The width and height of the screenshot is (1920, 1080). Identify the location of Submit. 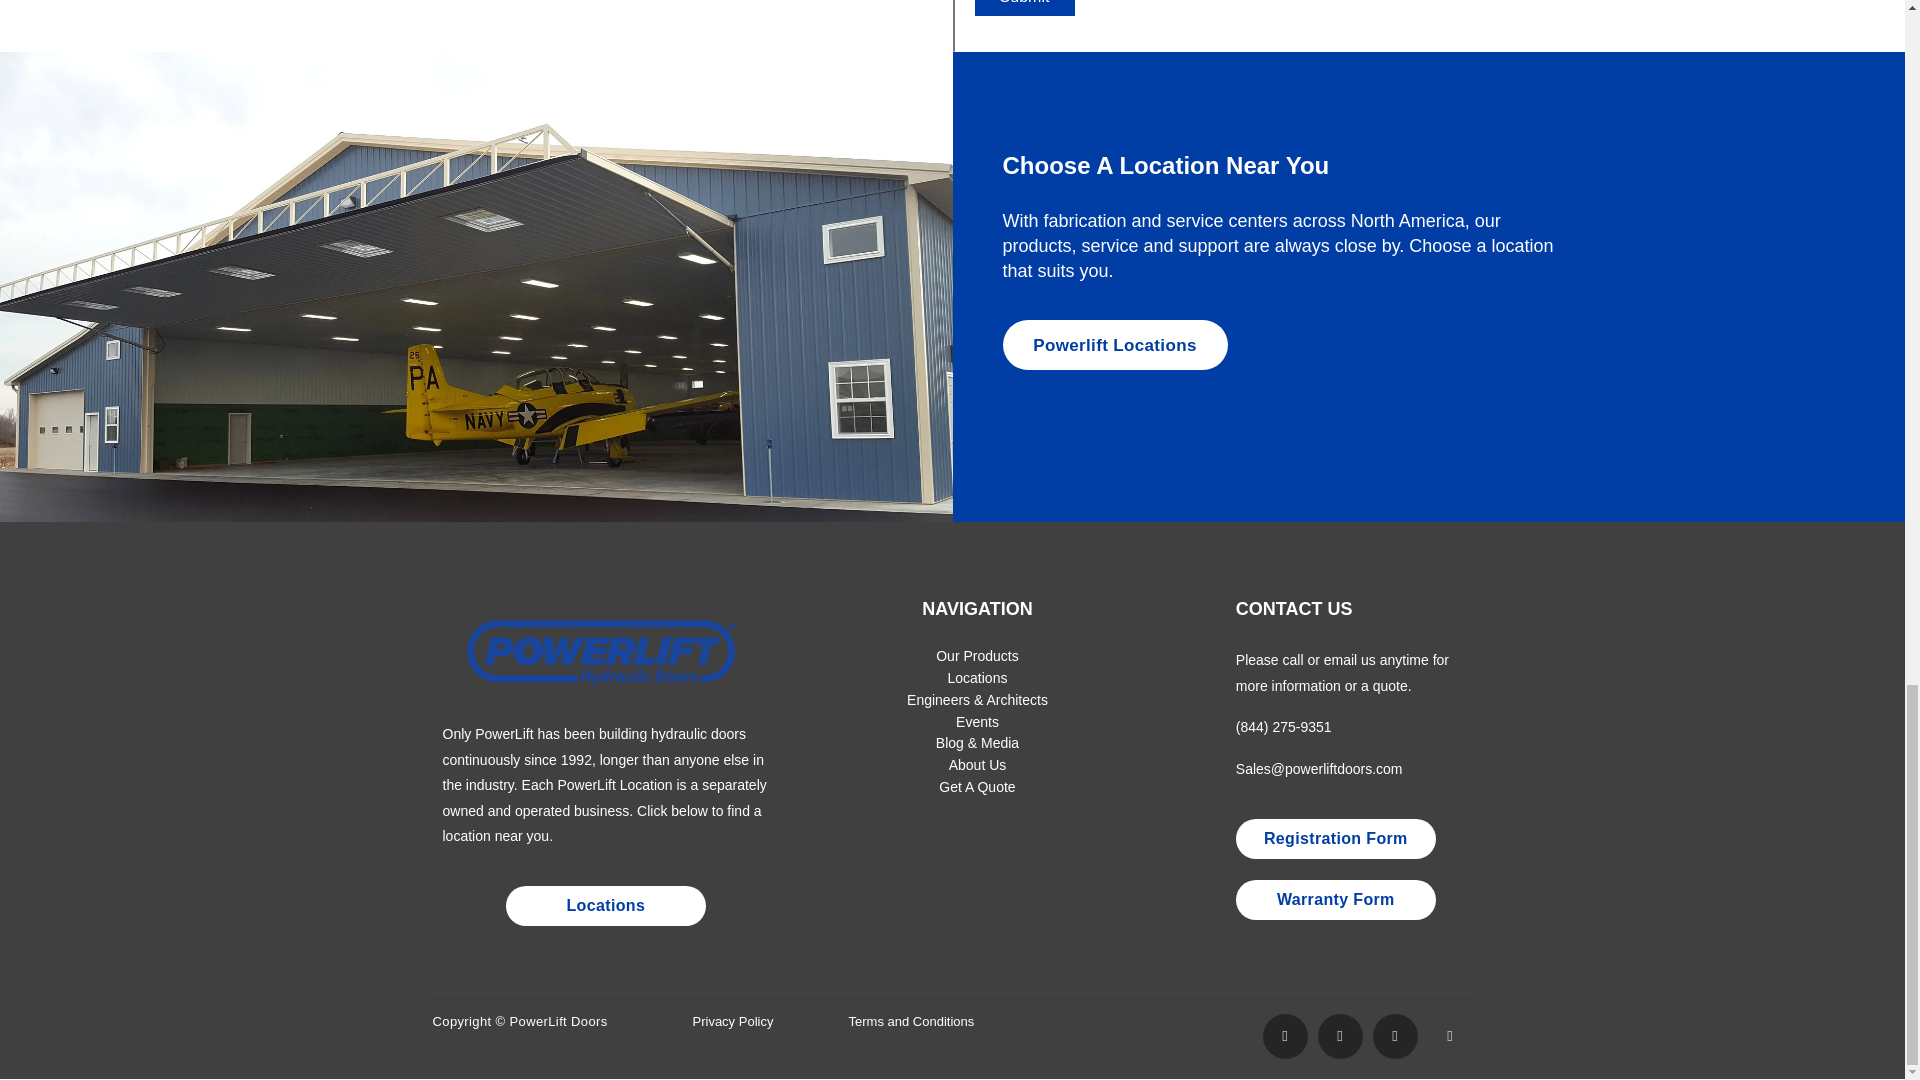
(1023, 8).